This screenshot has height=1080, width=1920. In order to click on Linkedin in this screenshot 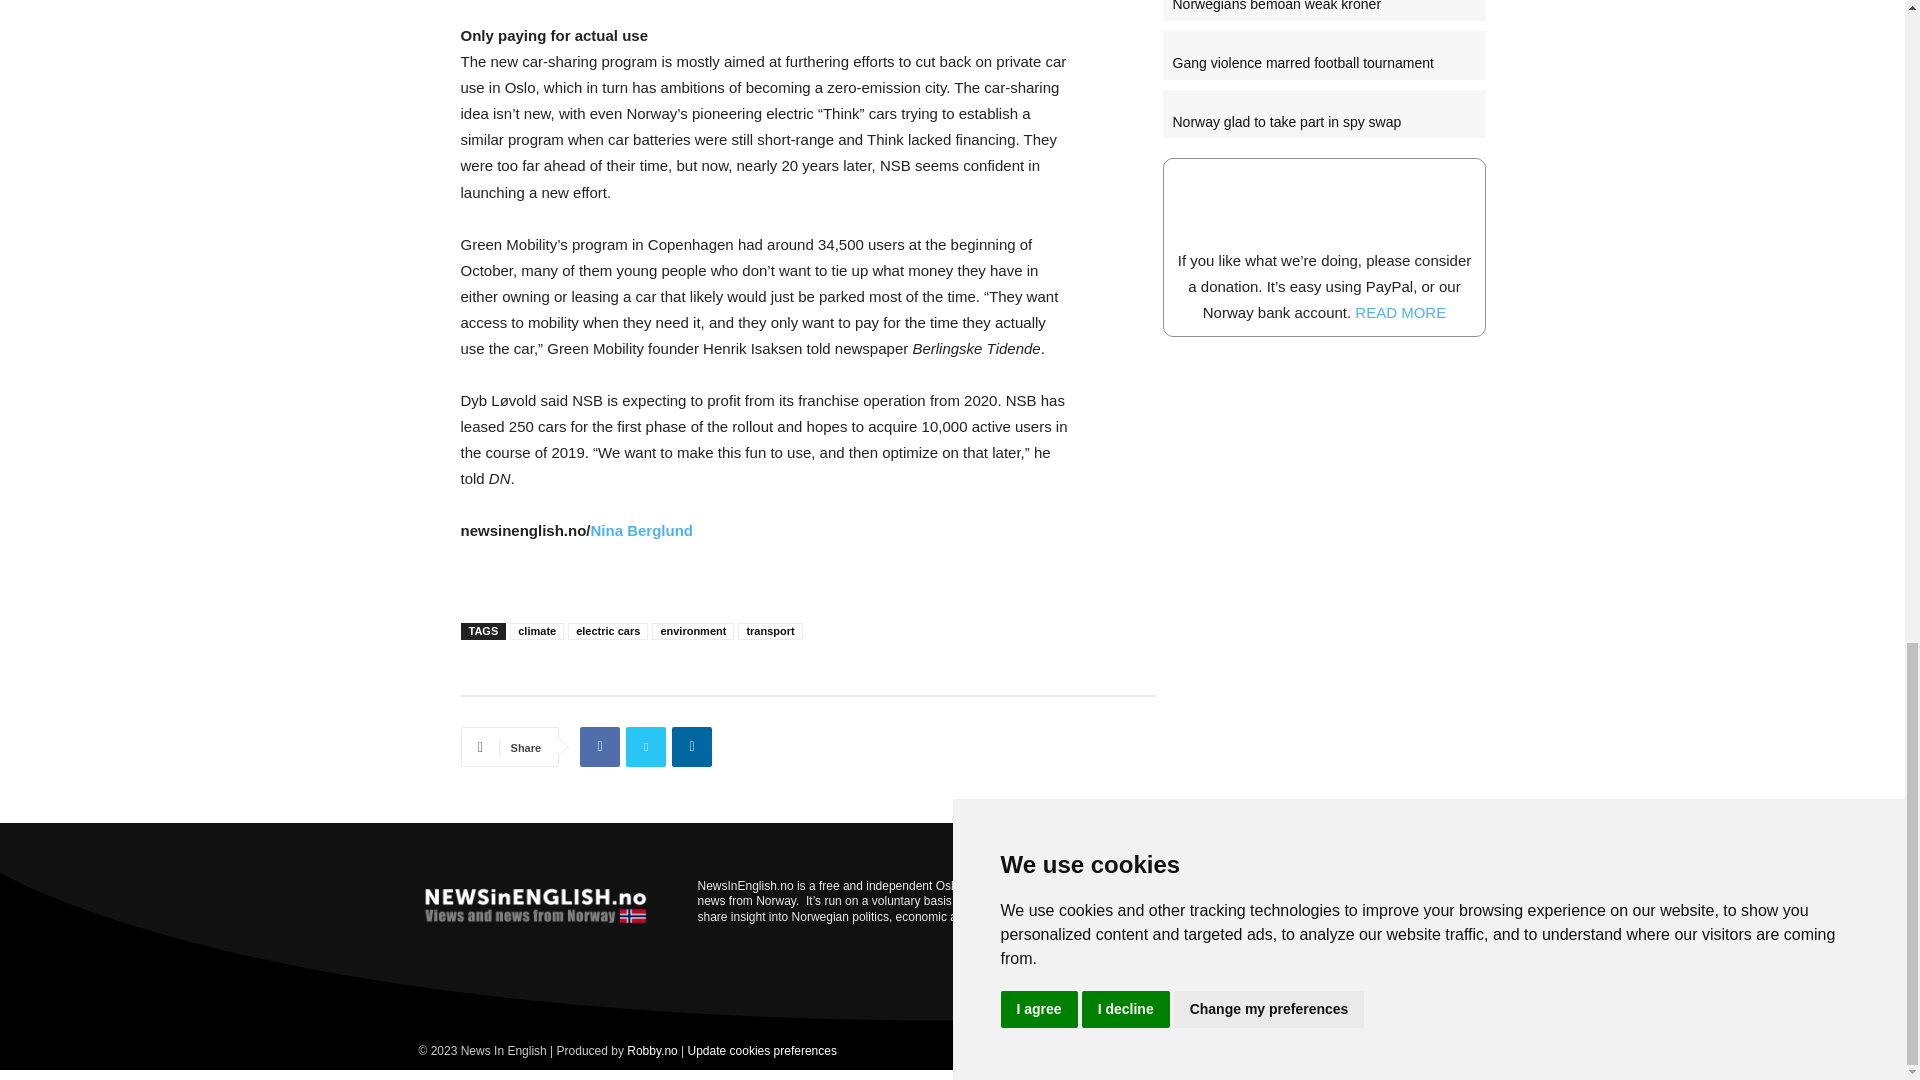, I will do `click(692, 746)`.